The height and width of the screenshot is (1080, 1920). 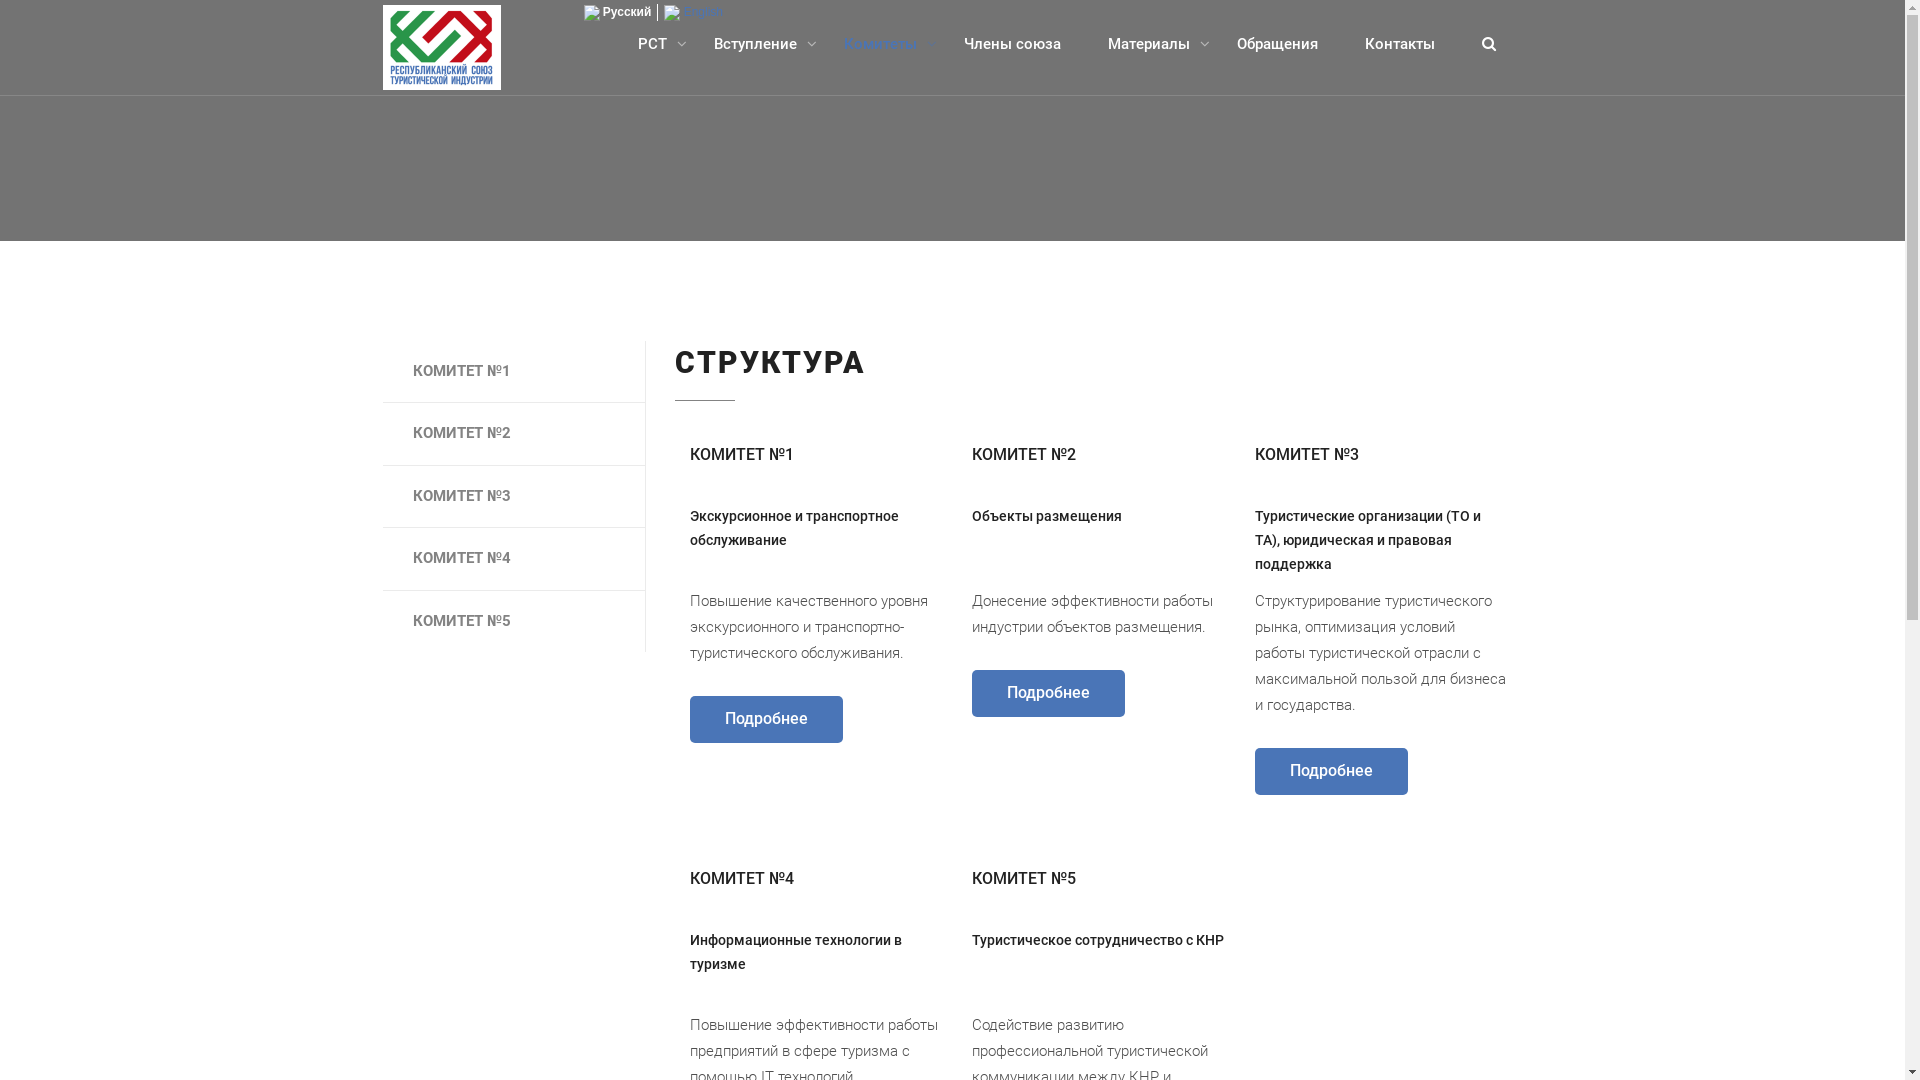 I want to click on English, so click(x=694, y=12).